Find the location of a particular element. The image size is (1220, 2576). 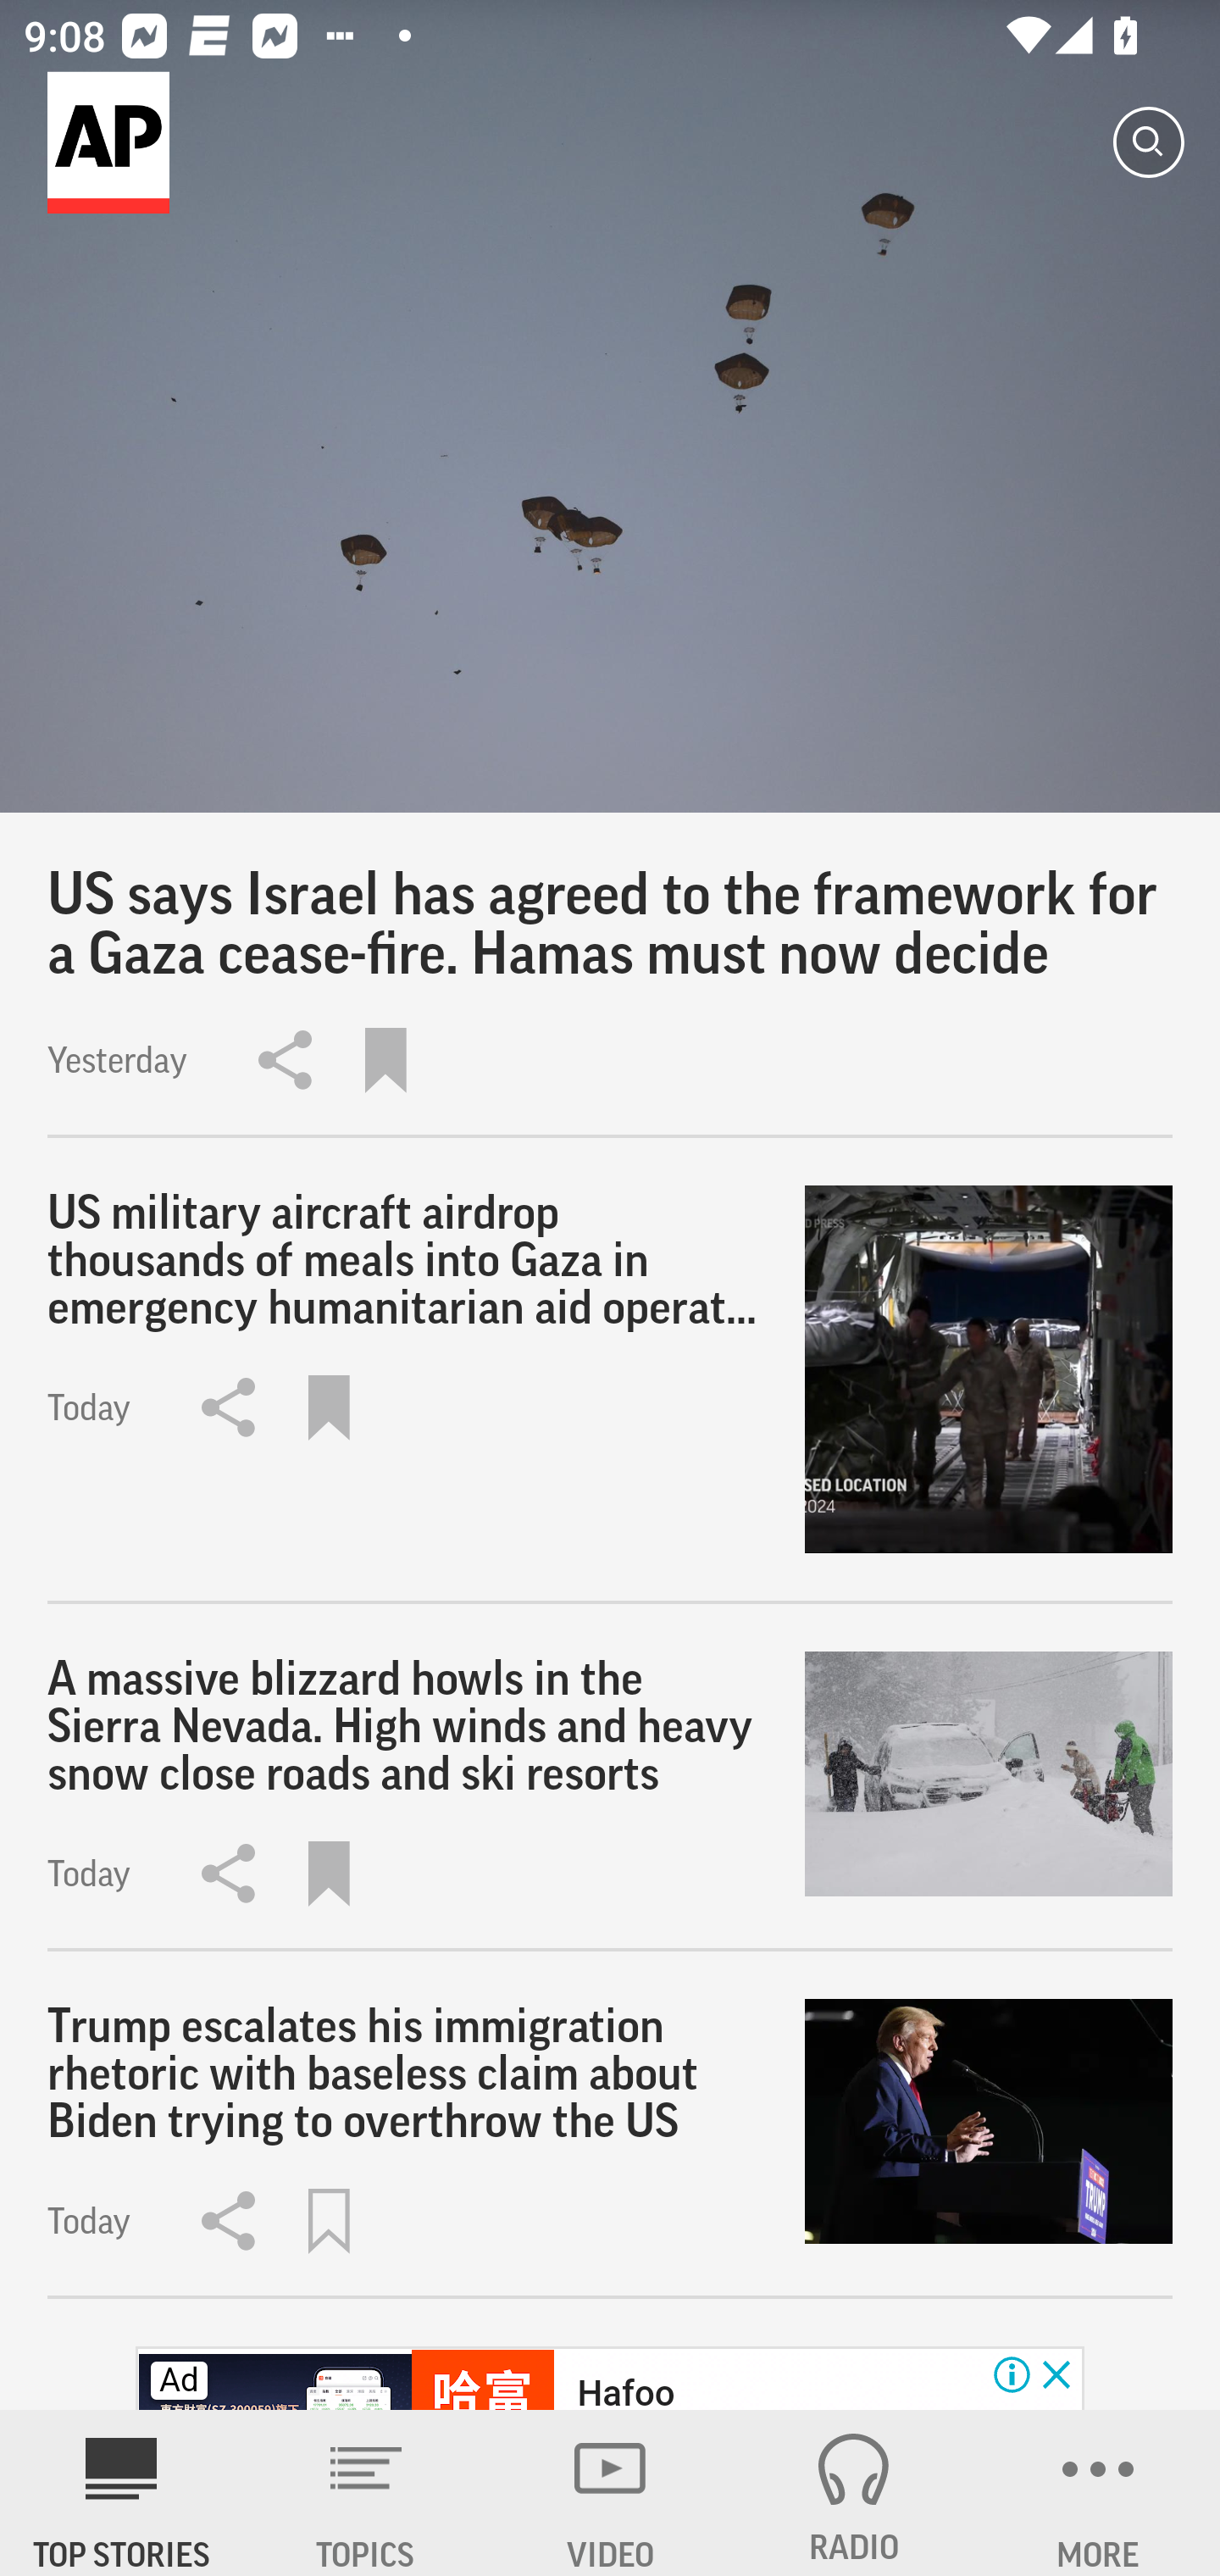

VIDEO is located at coordinates (610, 2493).